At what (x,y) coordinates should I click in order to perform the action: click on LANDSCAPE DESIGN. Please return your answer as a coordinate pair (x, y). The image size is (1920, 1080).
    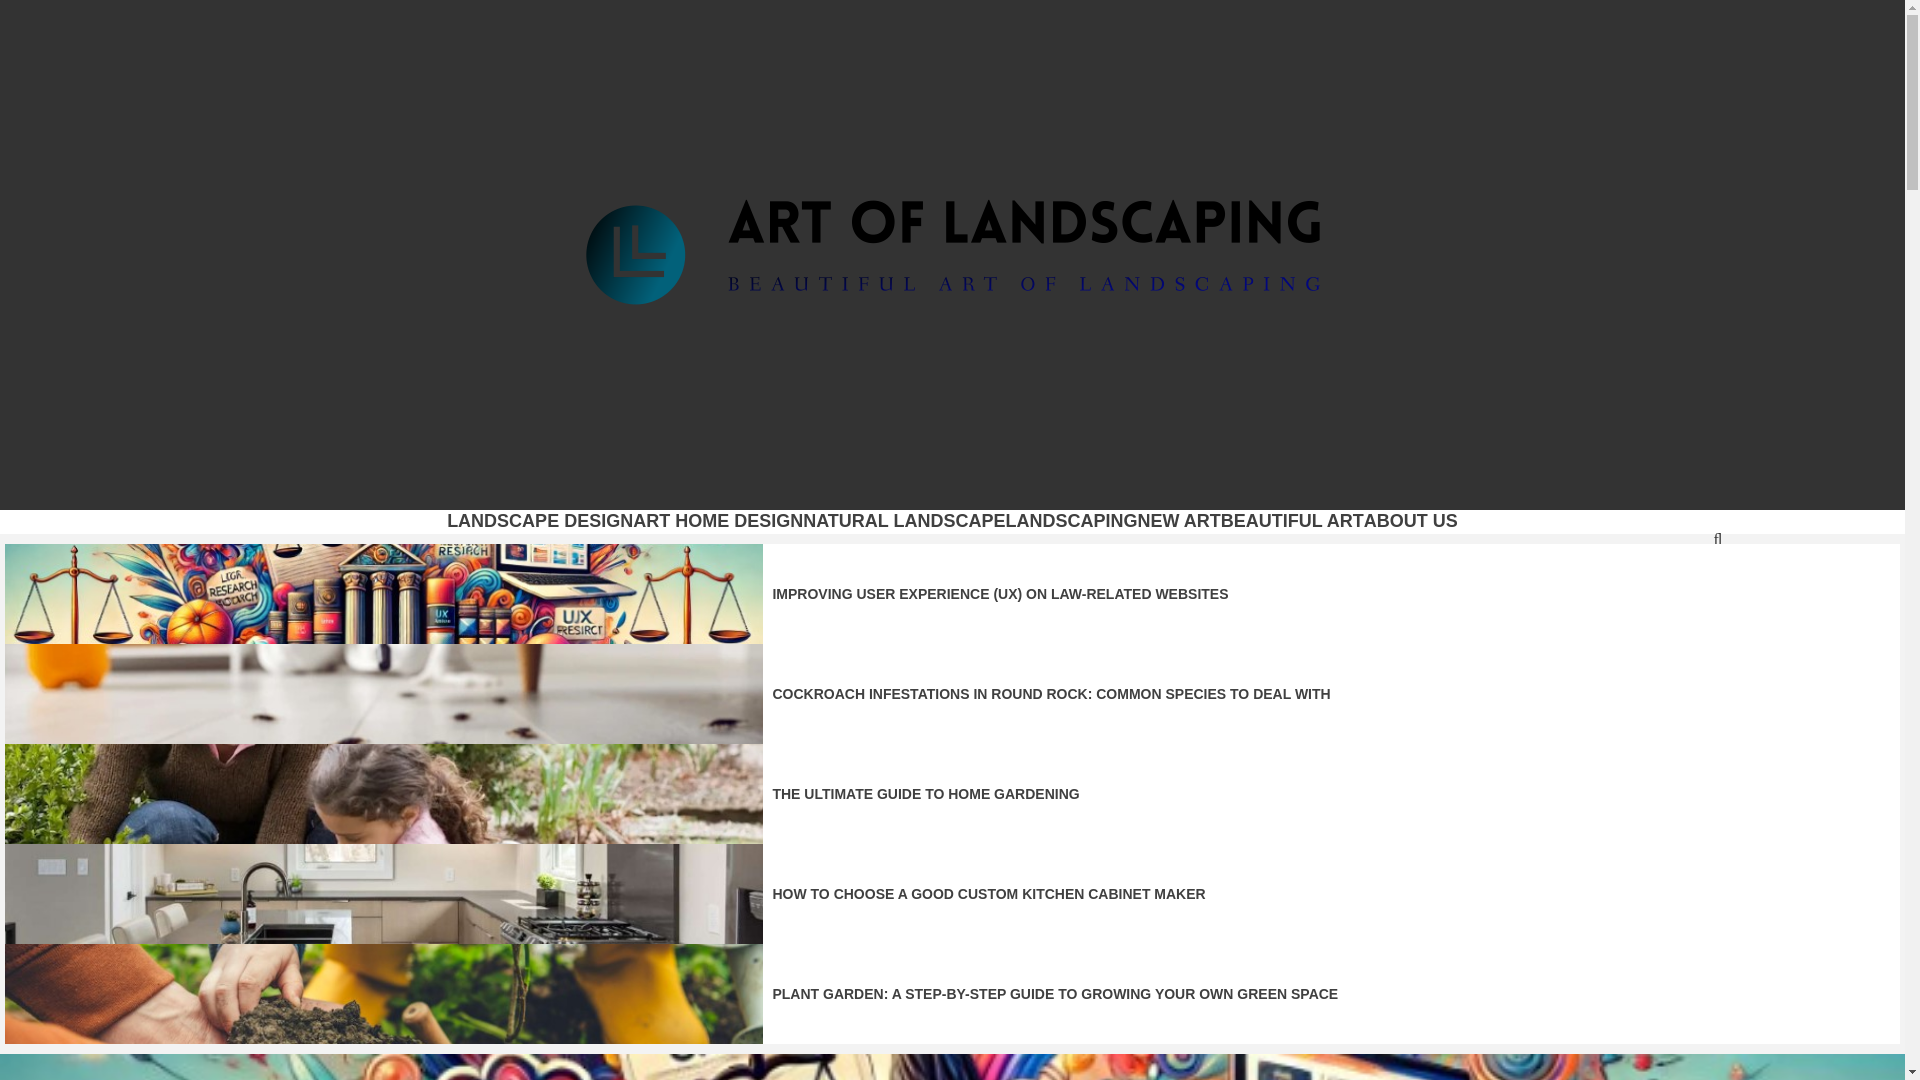
    Looking at the image, I should click on (540, 520).